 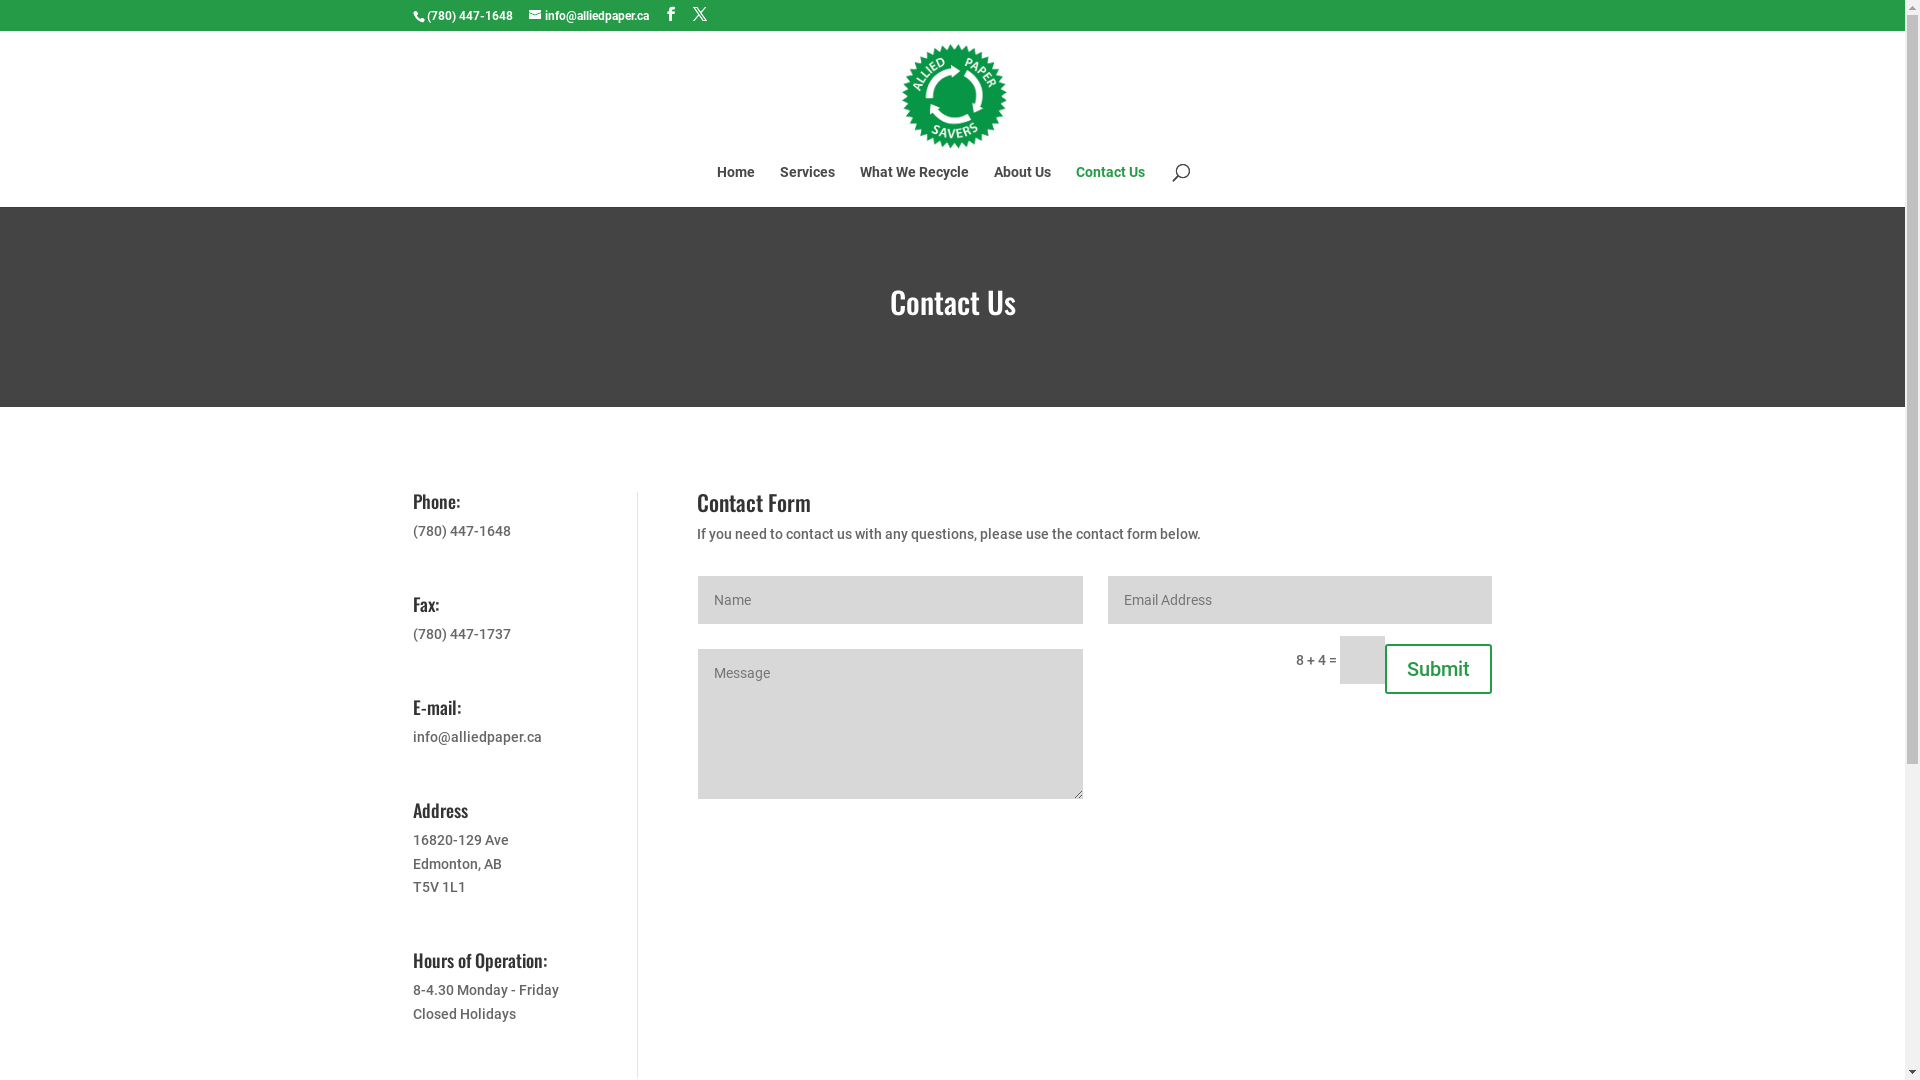 I want to click on Home, so click(x=736, y=186).